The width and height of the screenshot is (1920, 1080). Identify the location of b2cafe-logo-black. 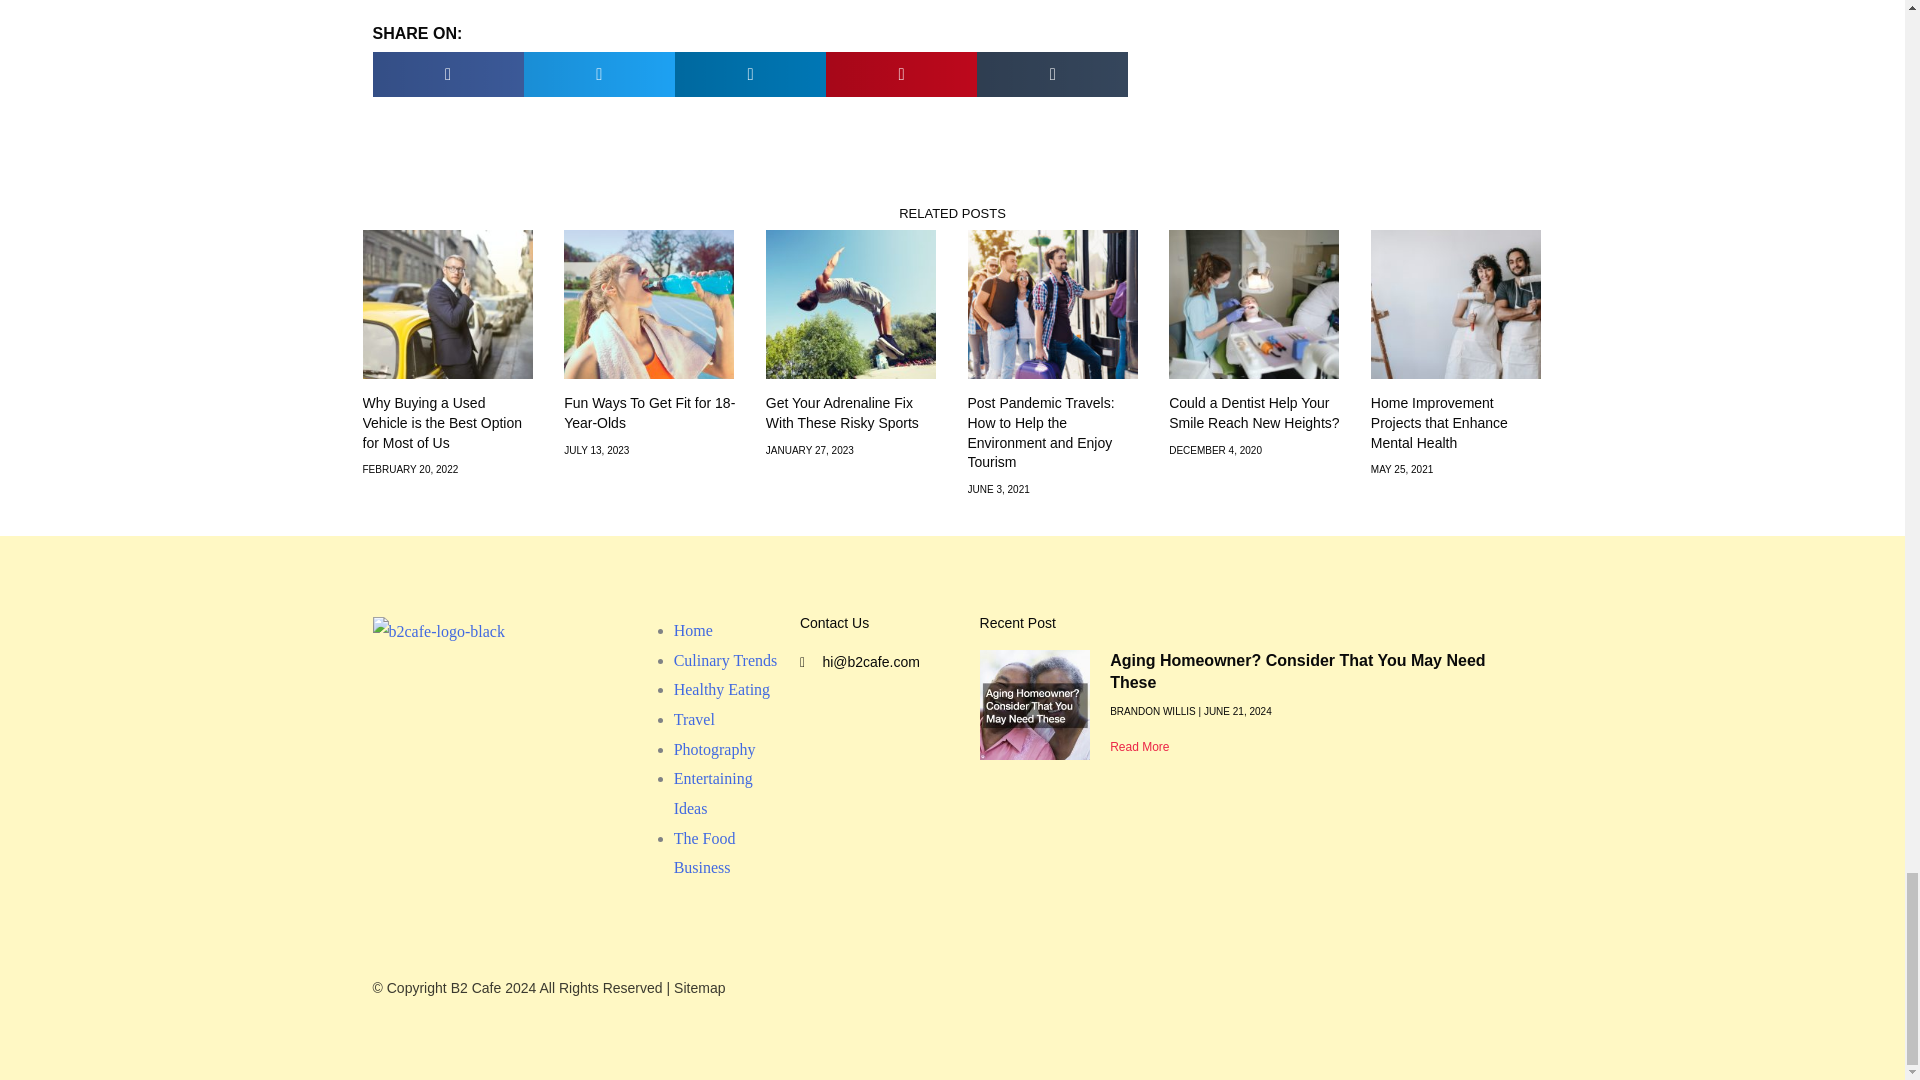
(438, 631).